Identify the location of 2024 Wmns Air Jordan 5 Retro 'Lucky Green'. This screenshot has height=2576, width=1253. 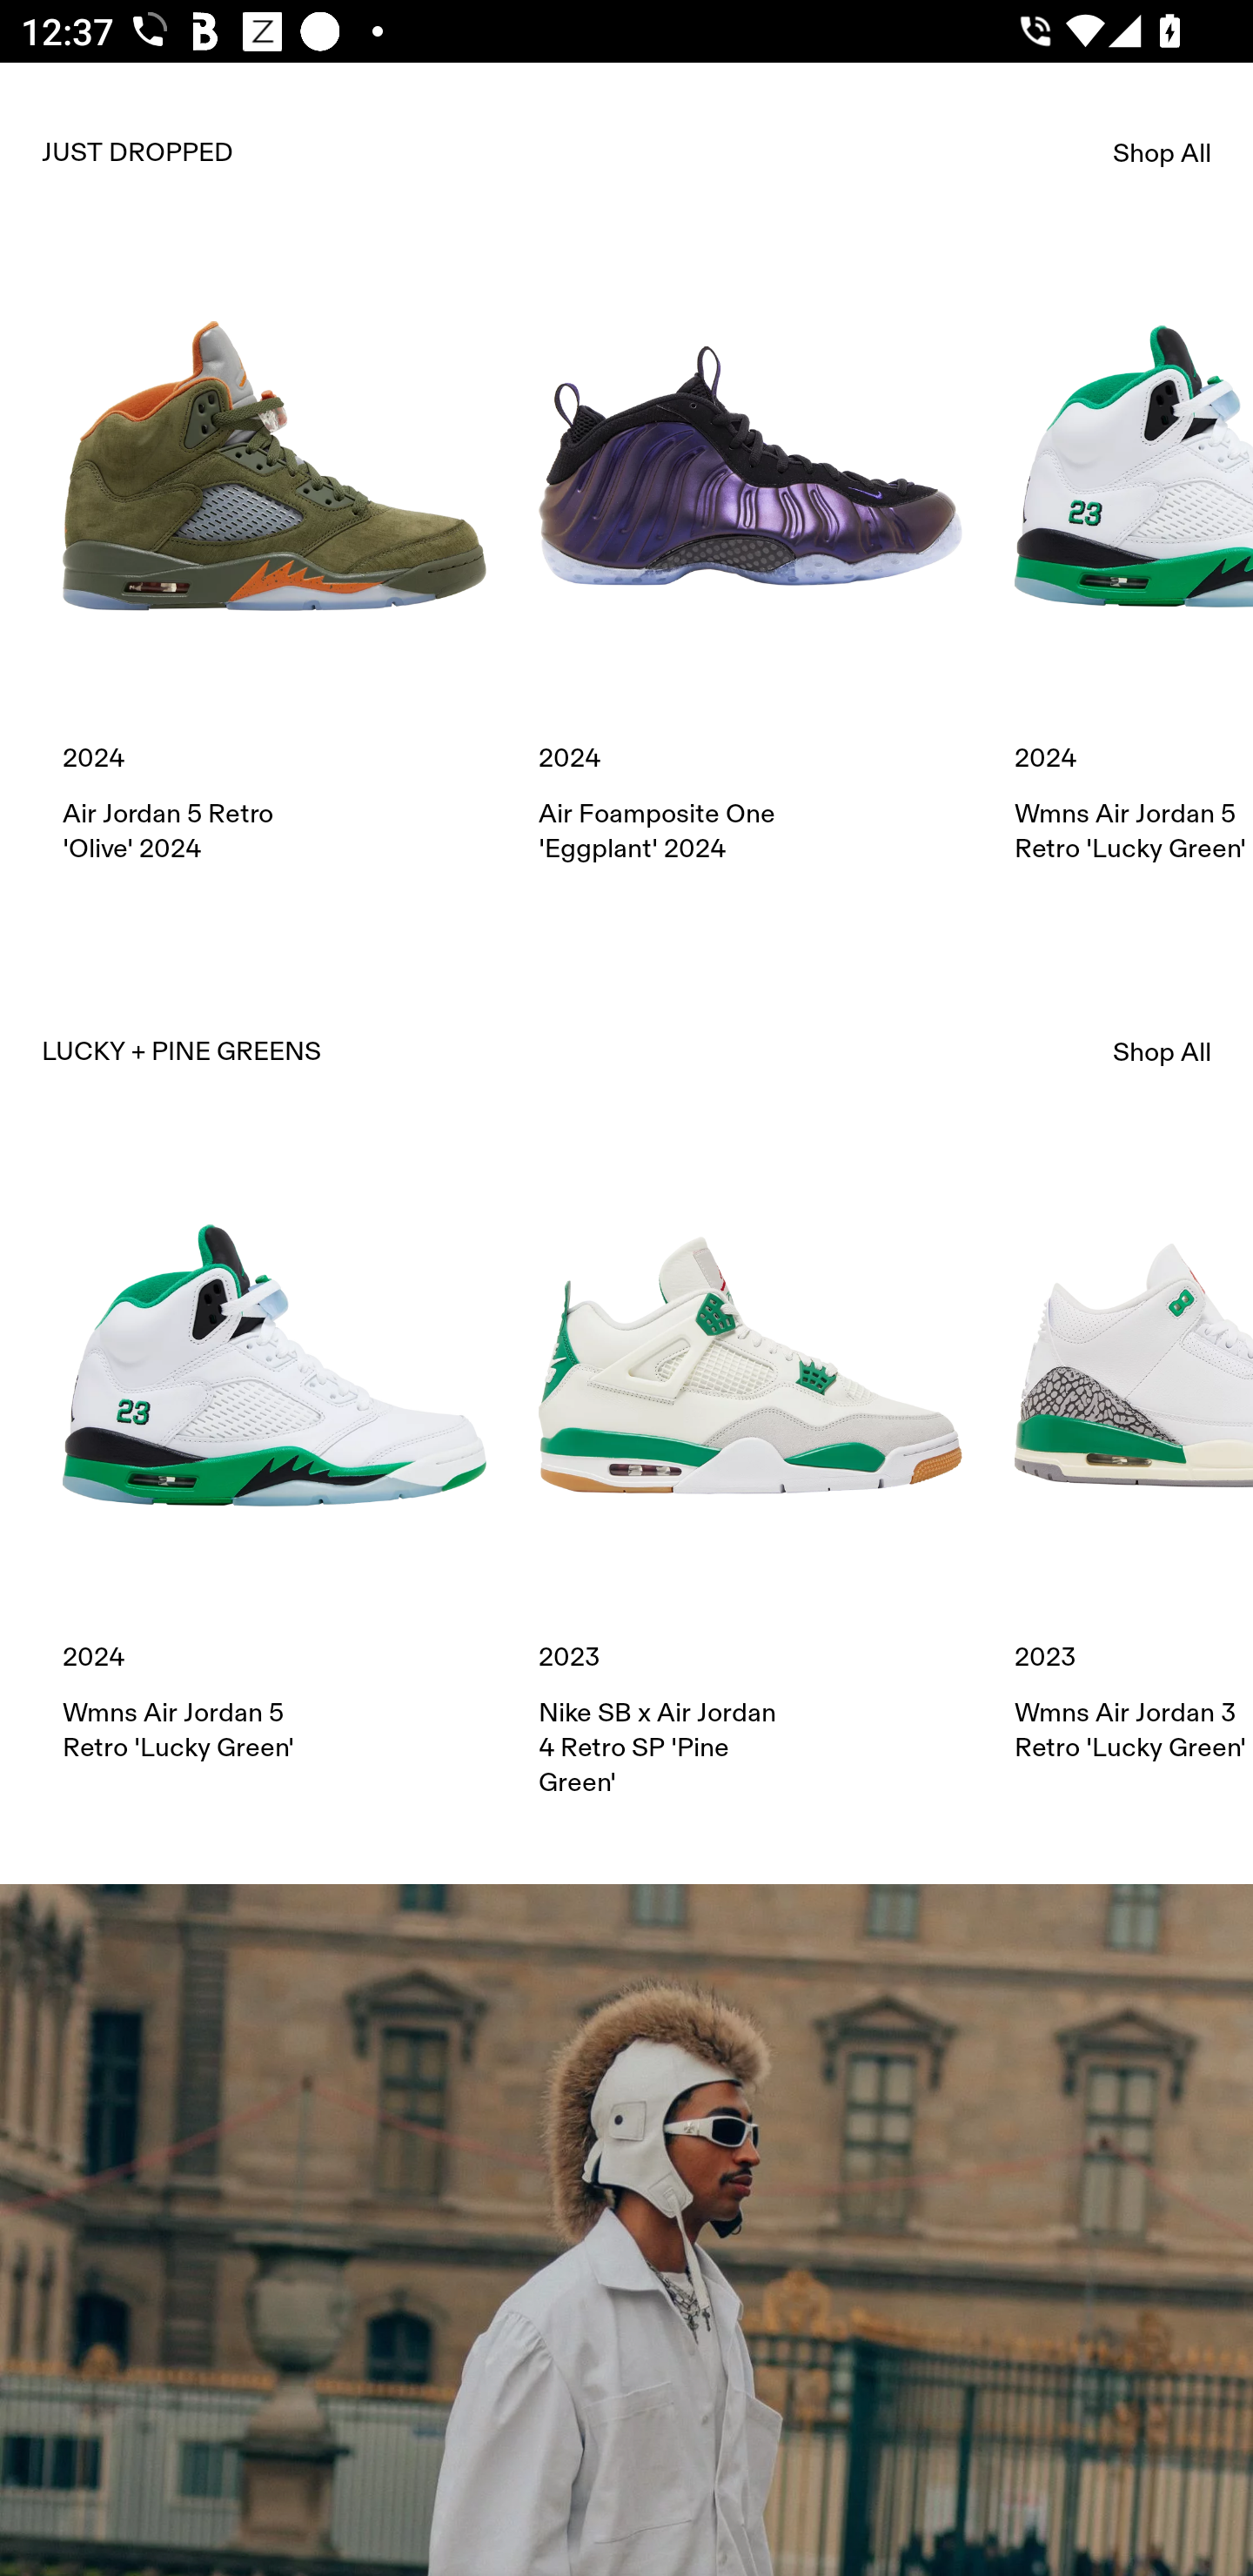
(1134, 560).